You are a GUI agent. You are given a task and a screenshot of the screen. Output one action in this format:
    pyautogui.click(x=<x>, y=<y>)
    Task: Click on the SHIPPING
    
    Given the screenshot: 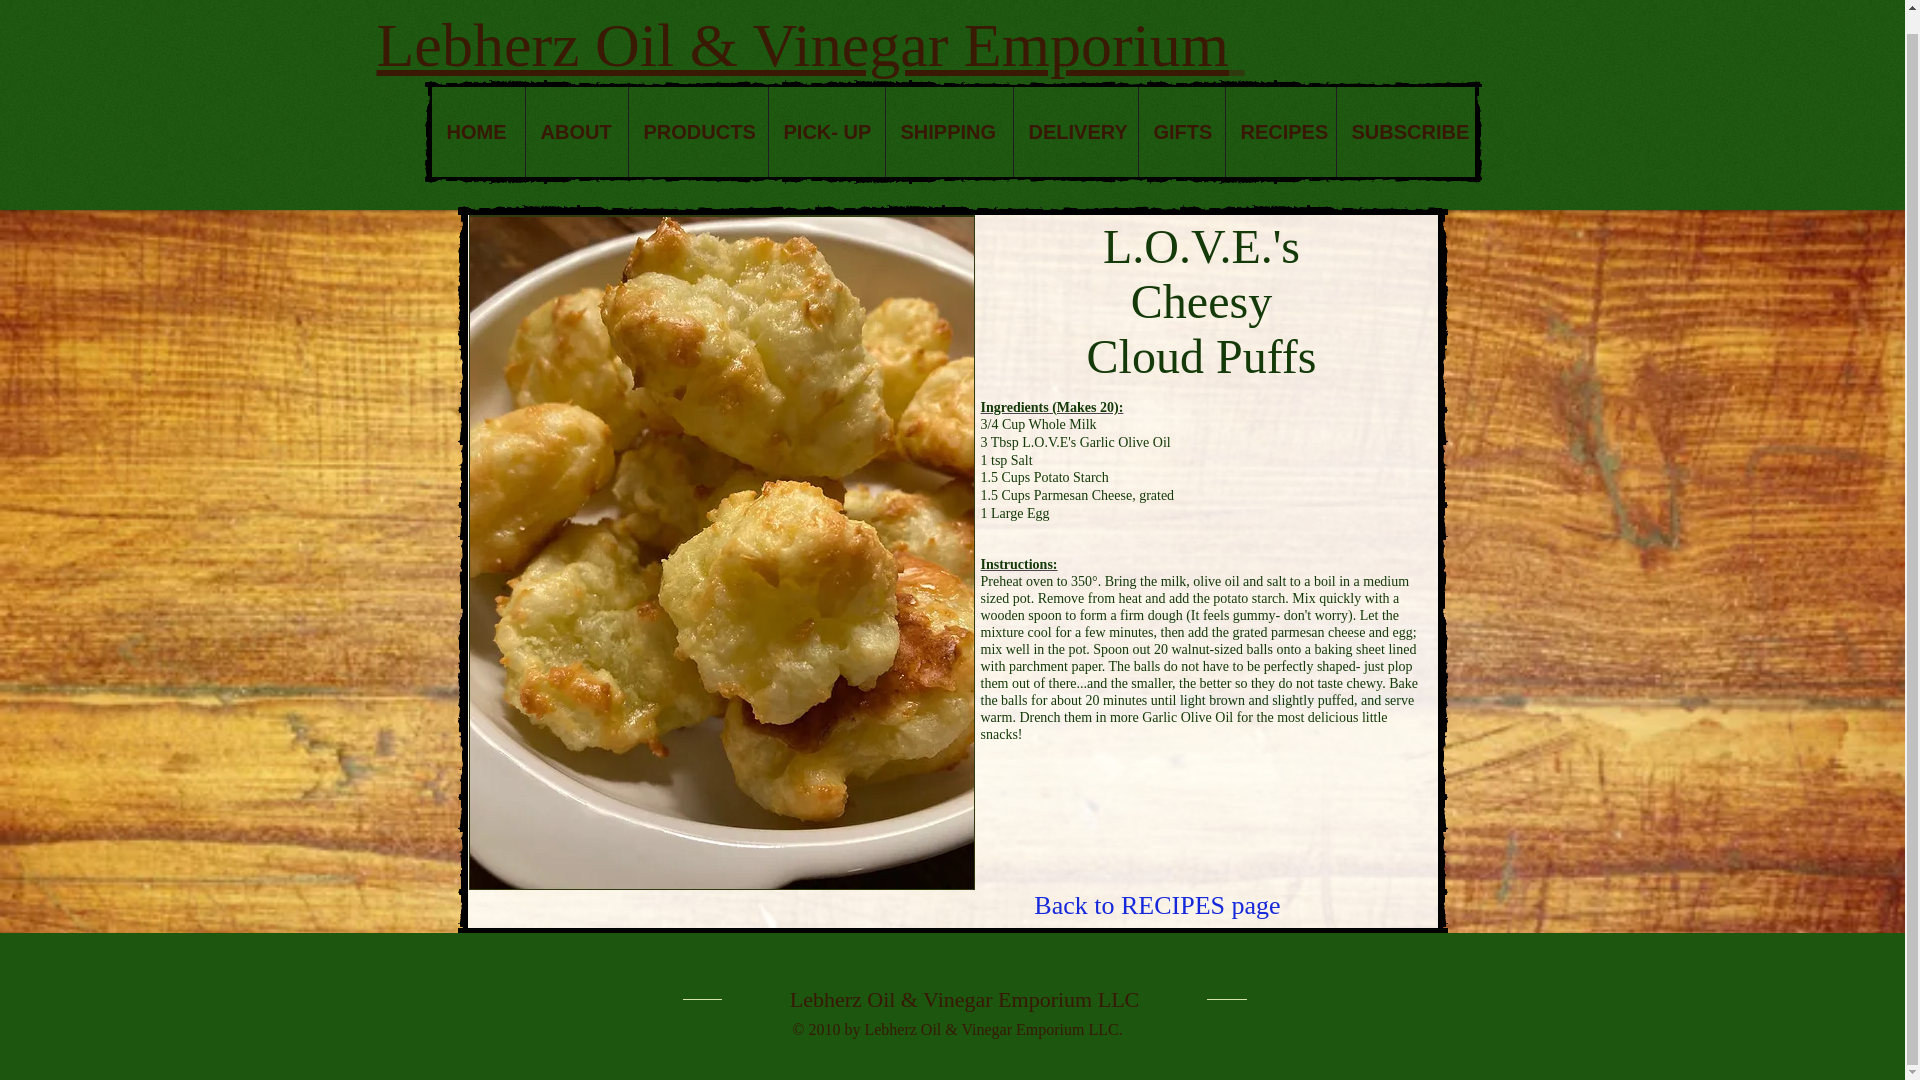 What is the action you would take?
    pyautogui.click(x=947, y=132)
    